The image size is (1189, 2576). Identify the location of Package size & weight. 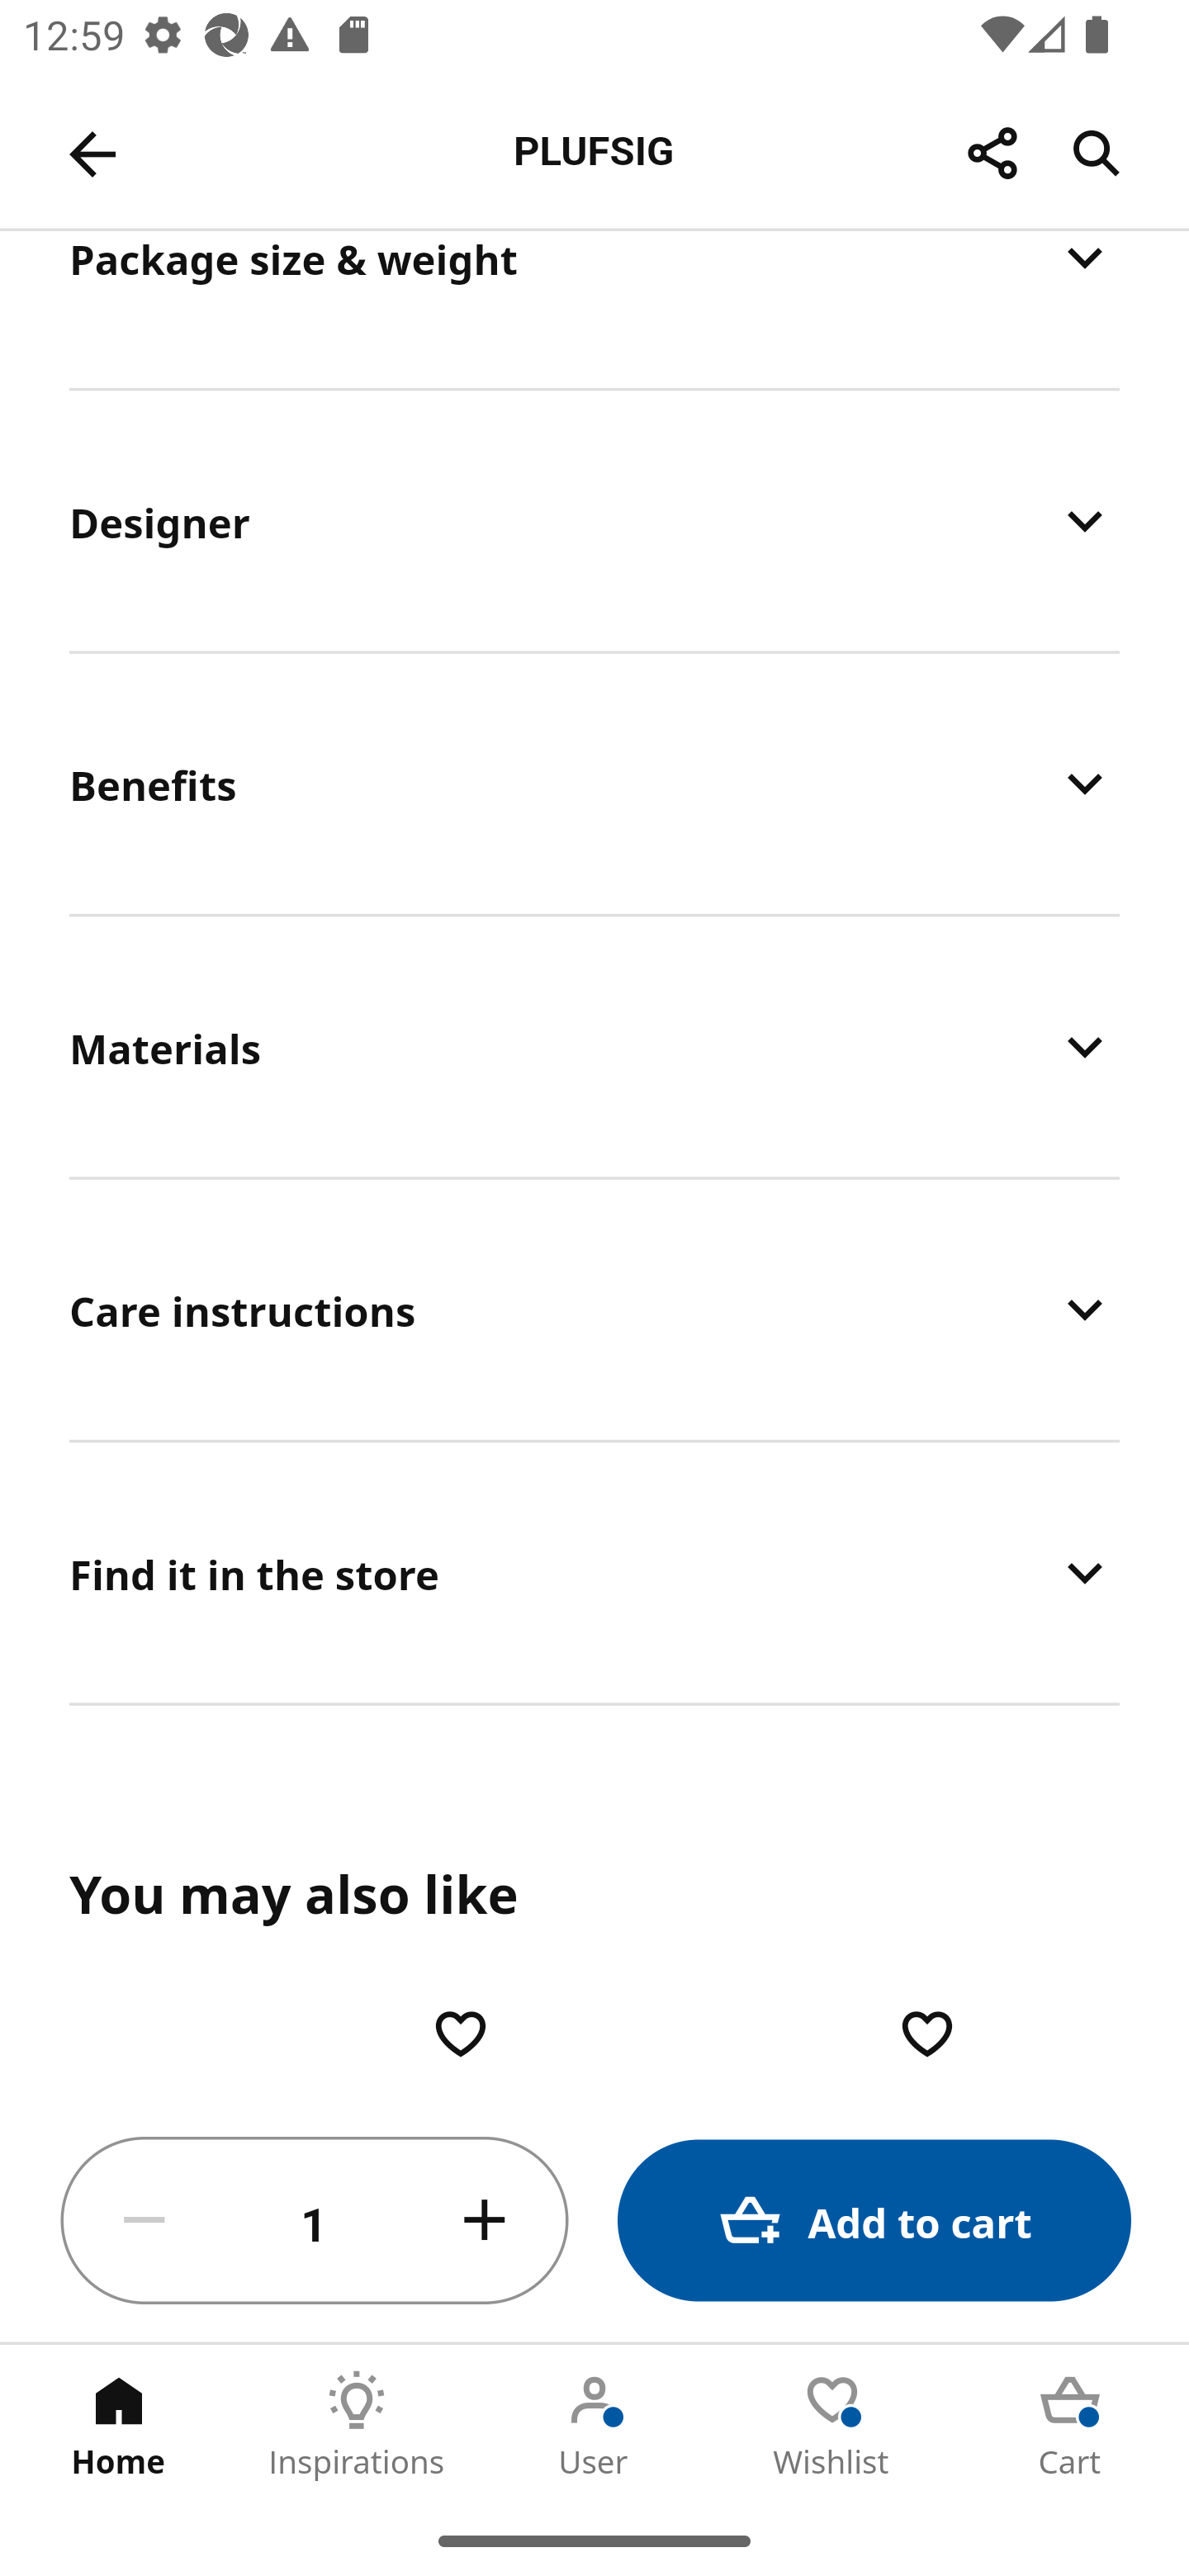
(594, 307).